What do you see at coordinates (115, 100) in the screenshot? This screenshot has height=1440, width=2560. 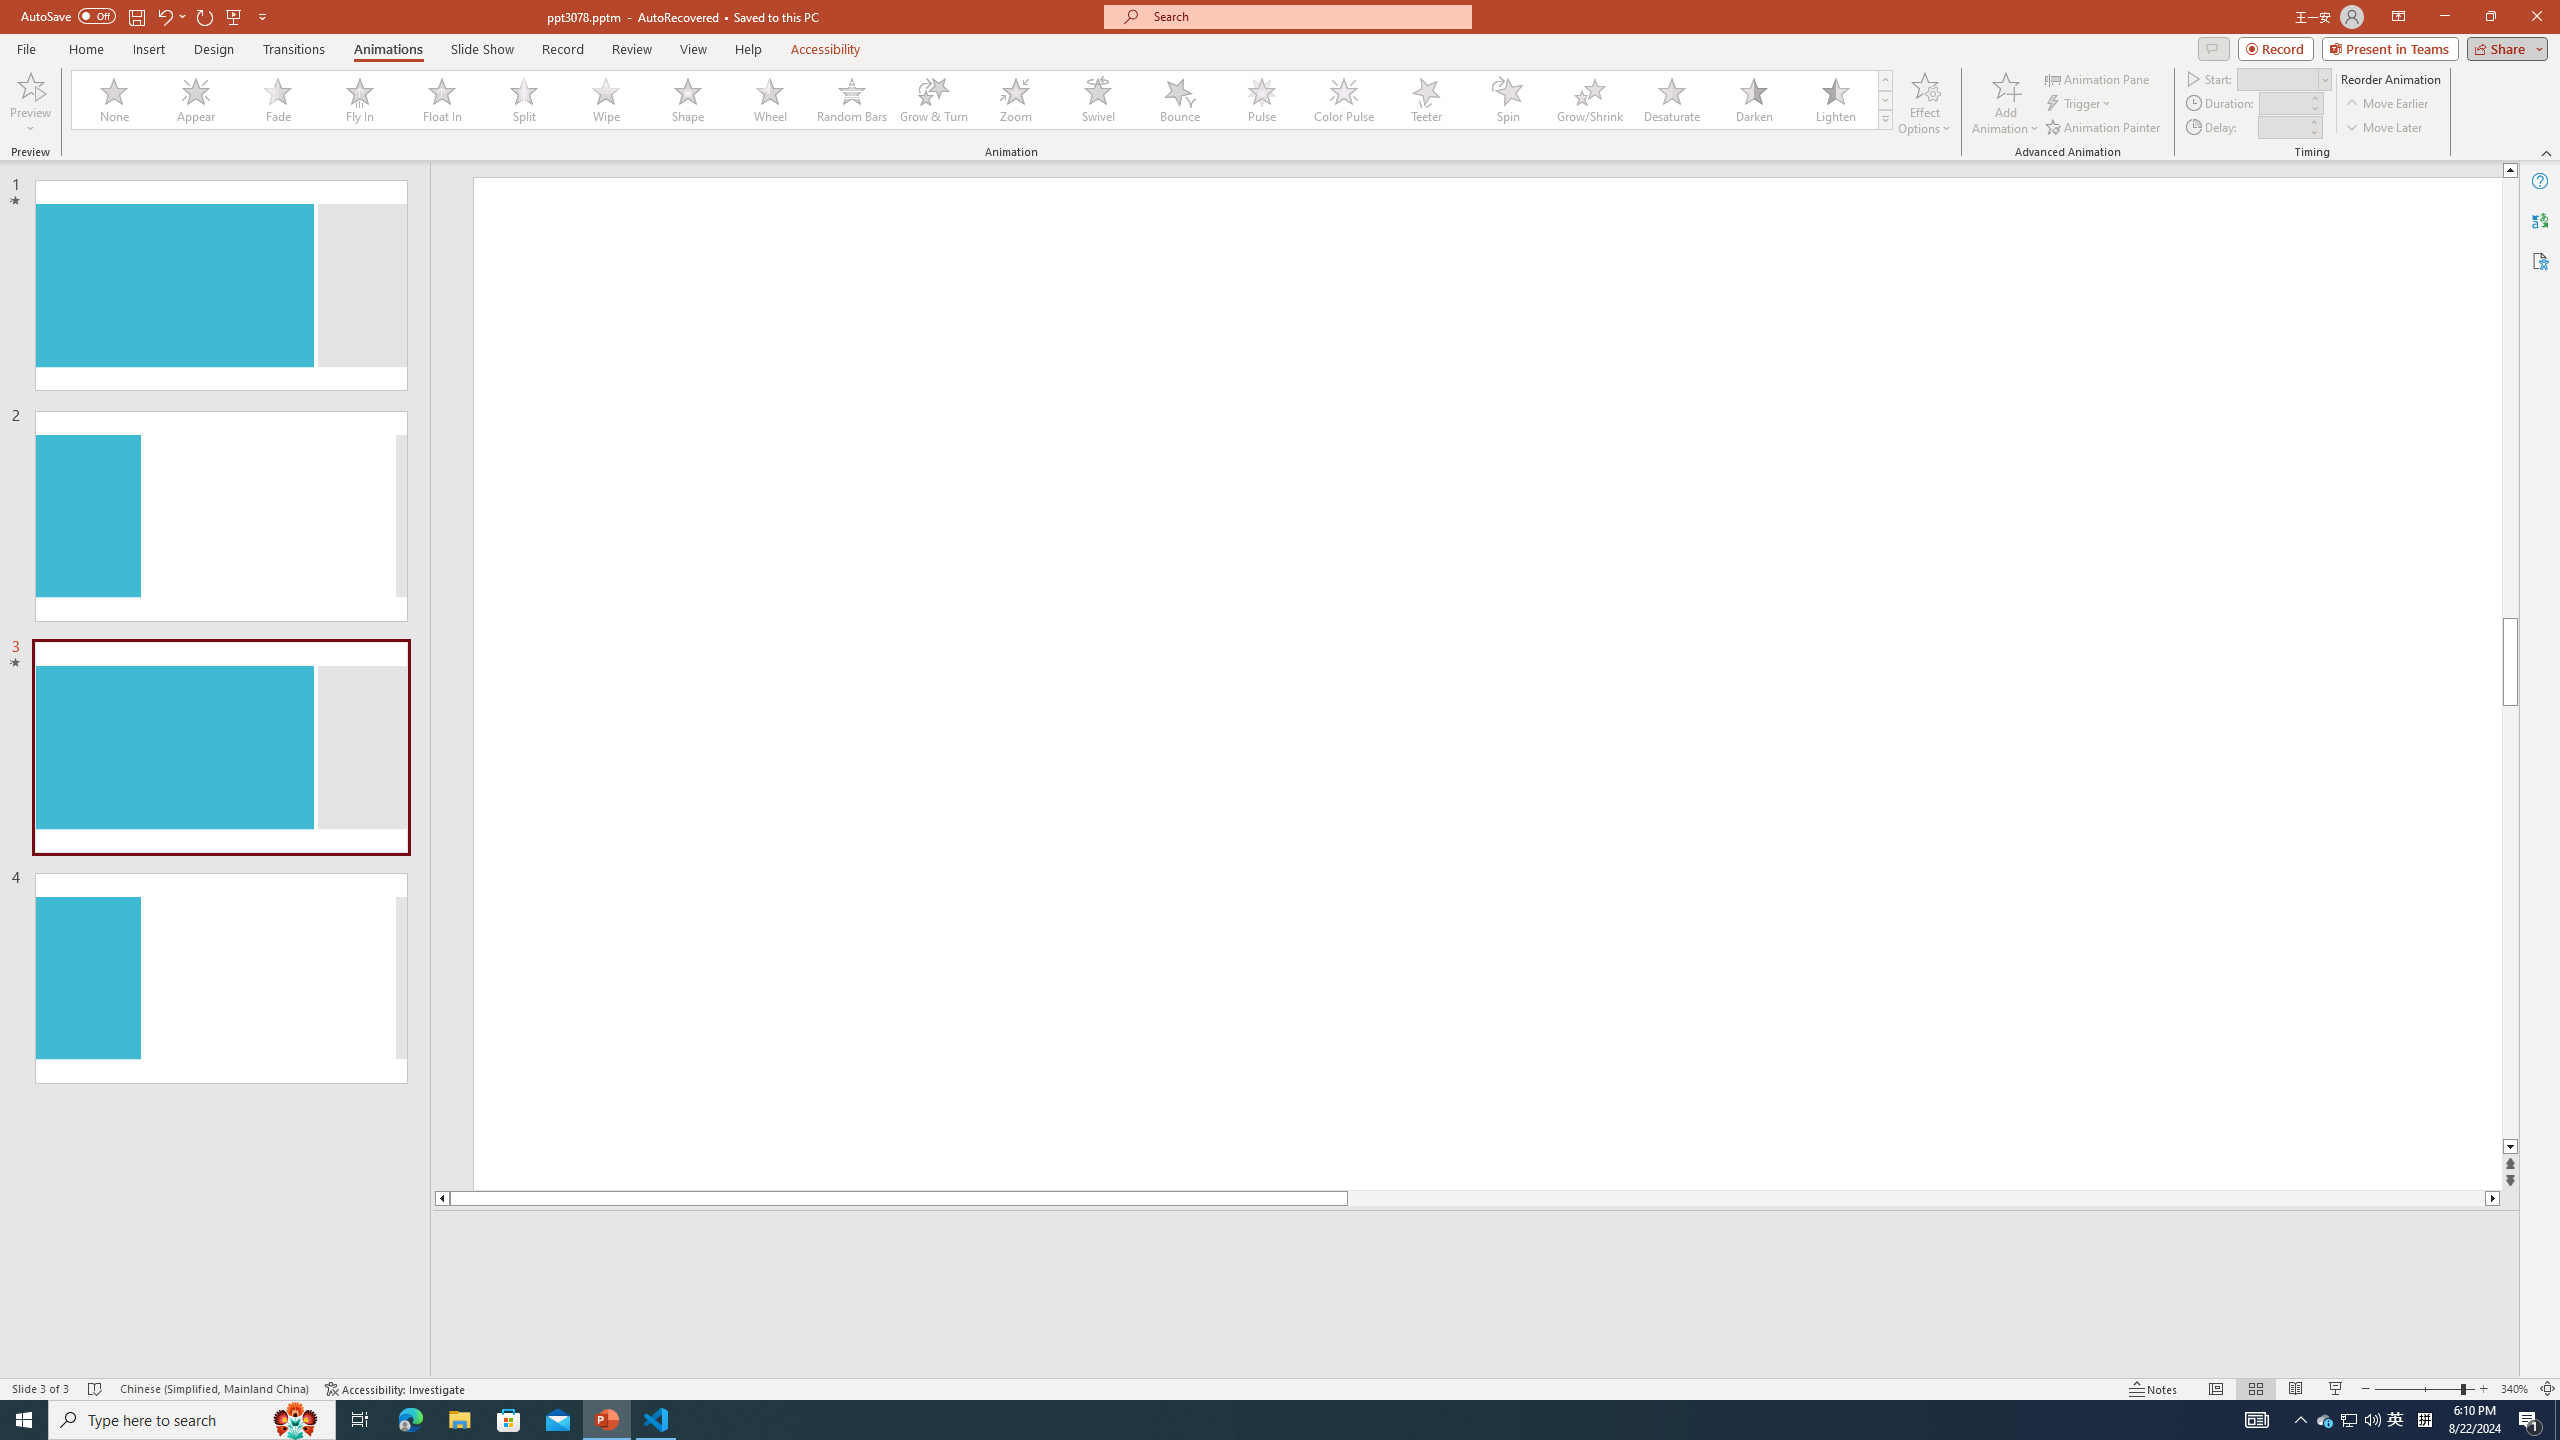 I see `None` at bounding box center [115, 100].